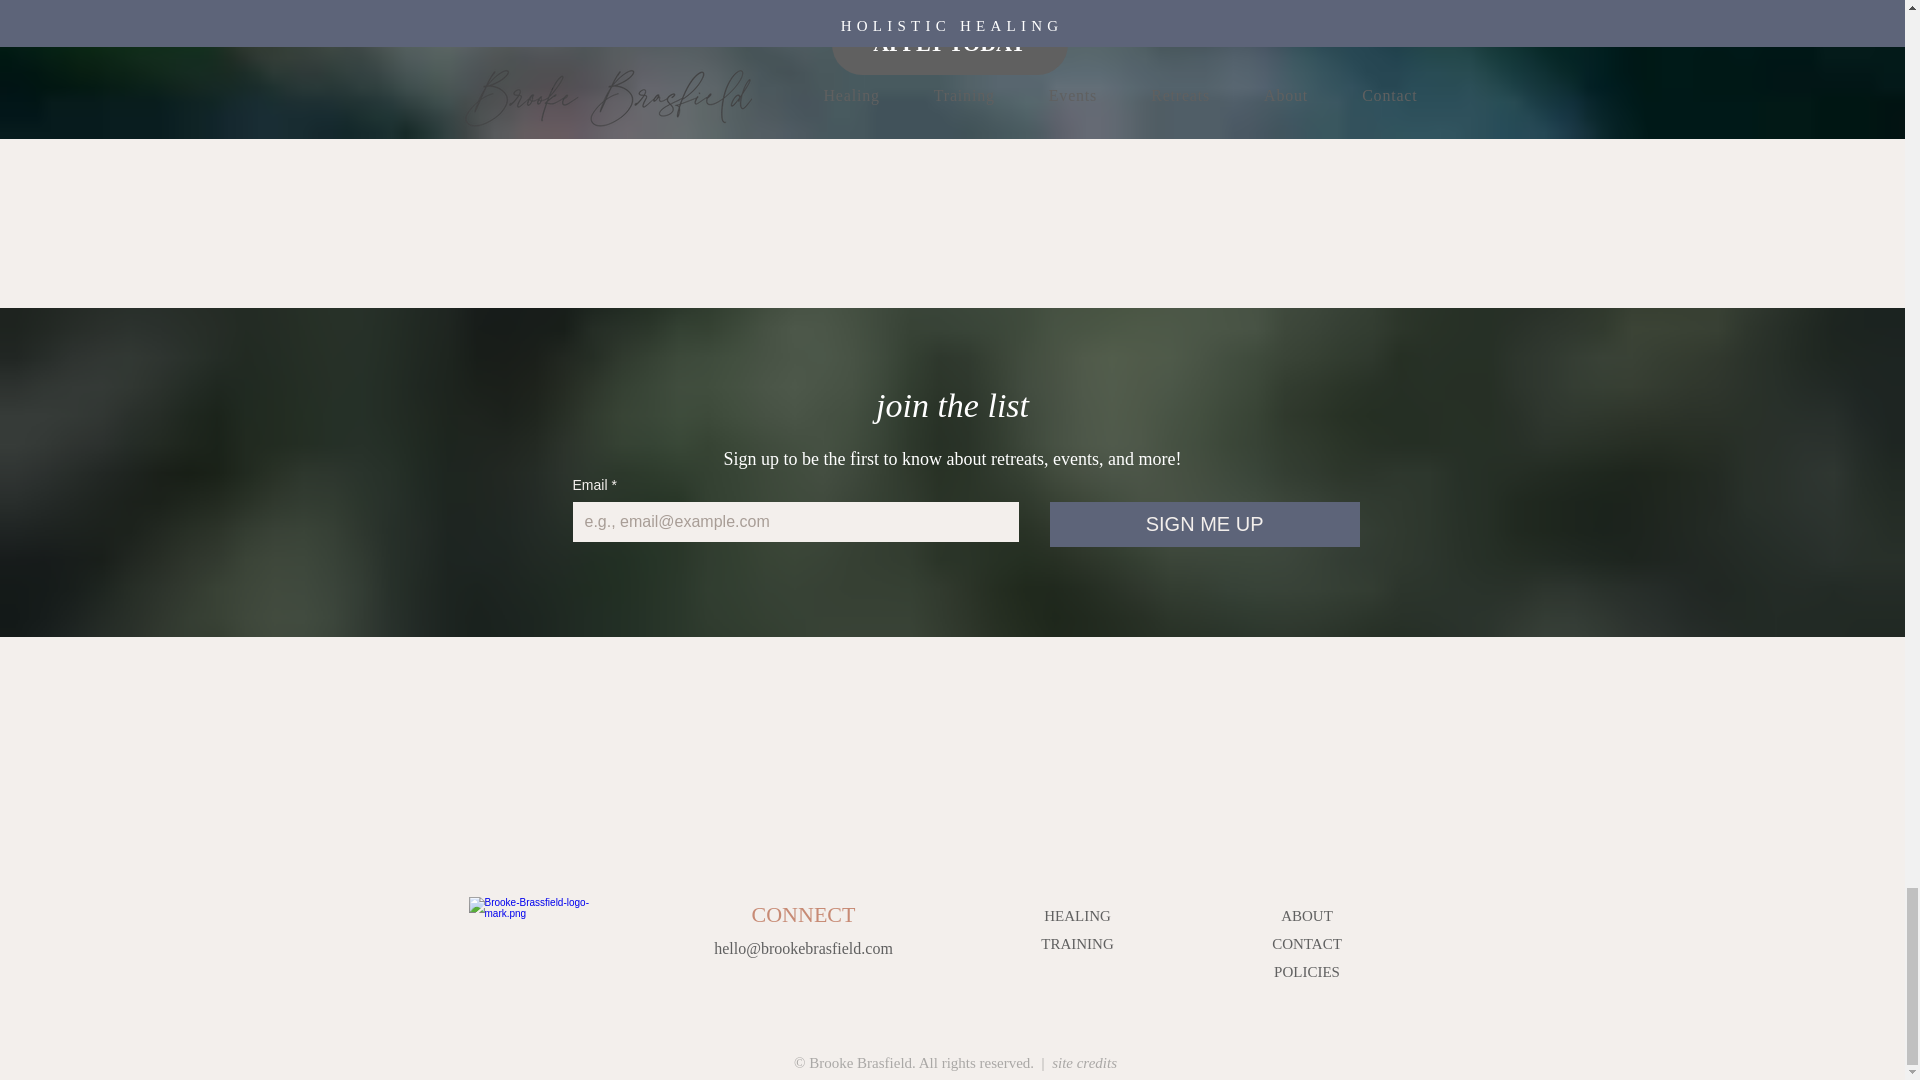 The image size is (1920, 1080). What do you see at coordinates (949, 44) in the screenshot?
I see `APPLY TODAY` at bounding box center [949, 44].